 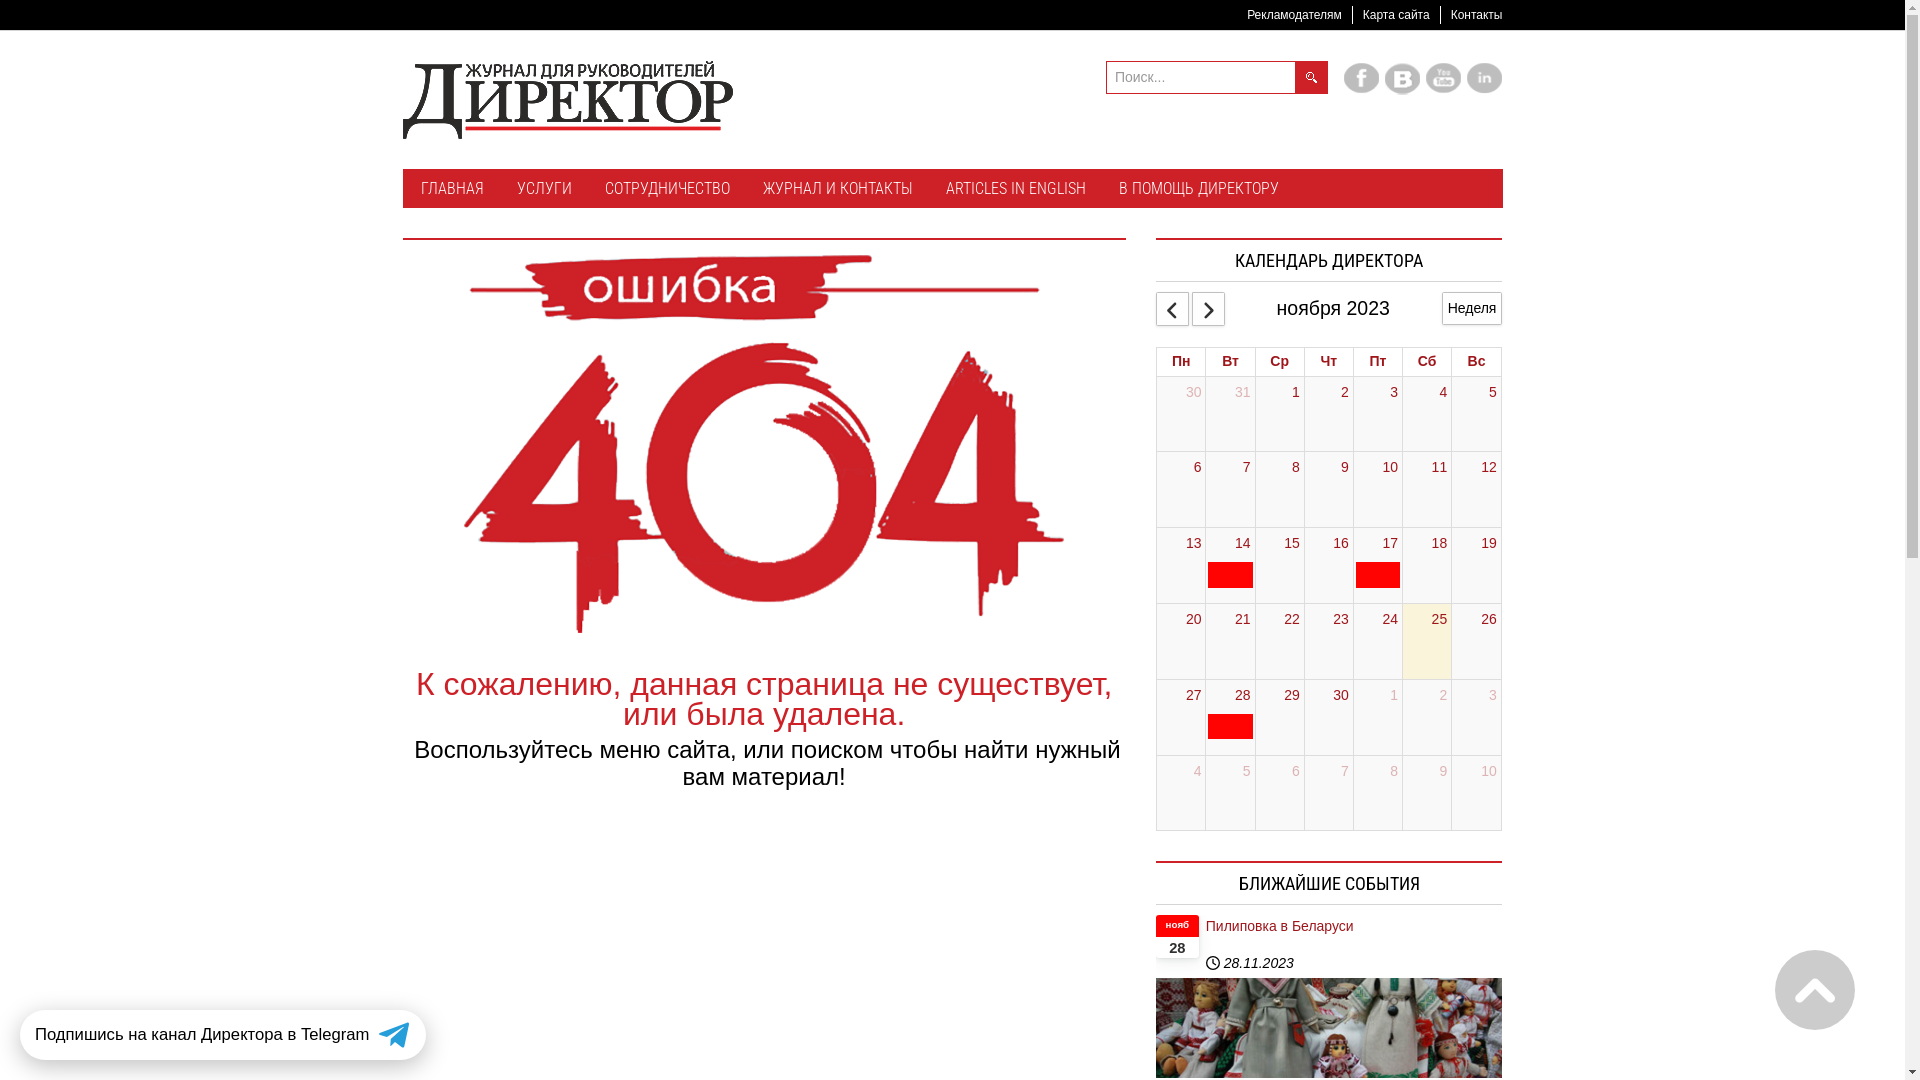 What do you see at coordinates (1815, 990) in the screenshot?
I see ` ` at bounding box center [1815, 990].